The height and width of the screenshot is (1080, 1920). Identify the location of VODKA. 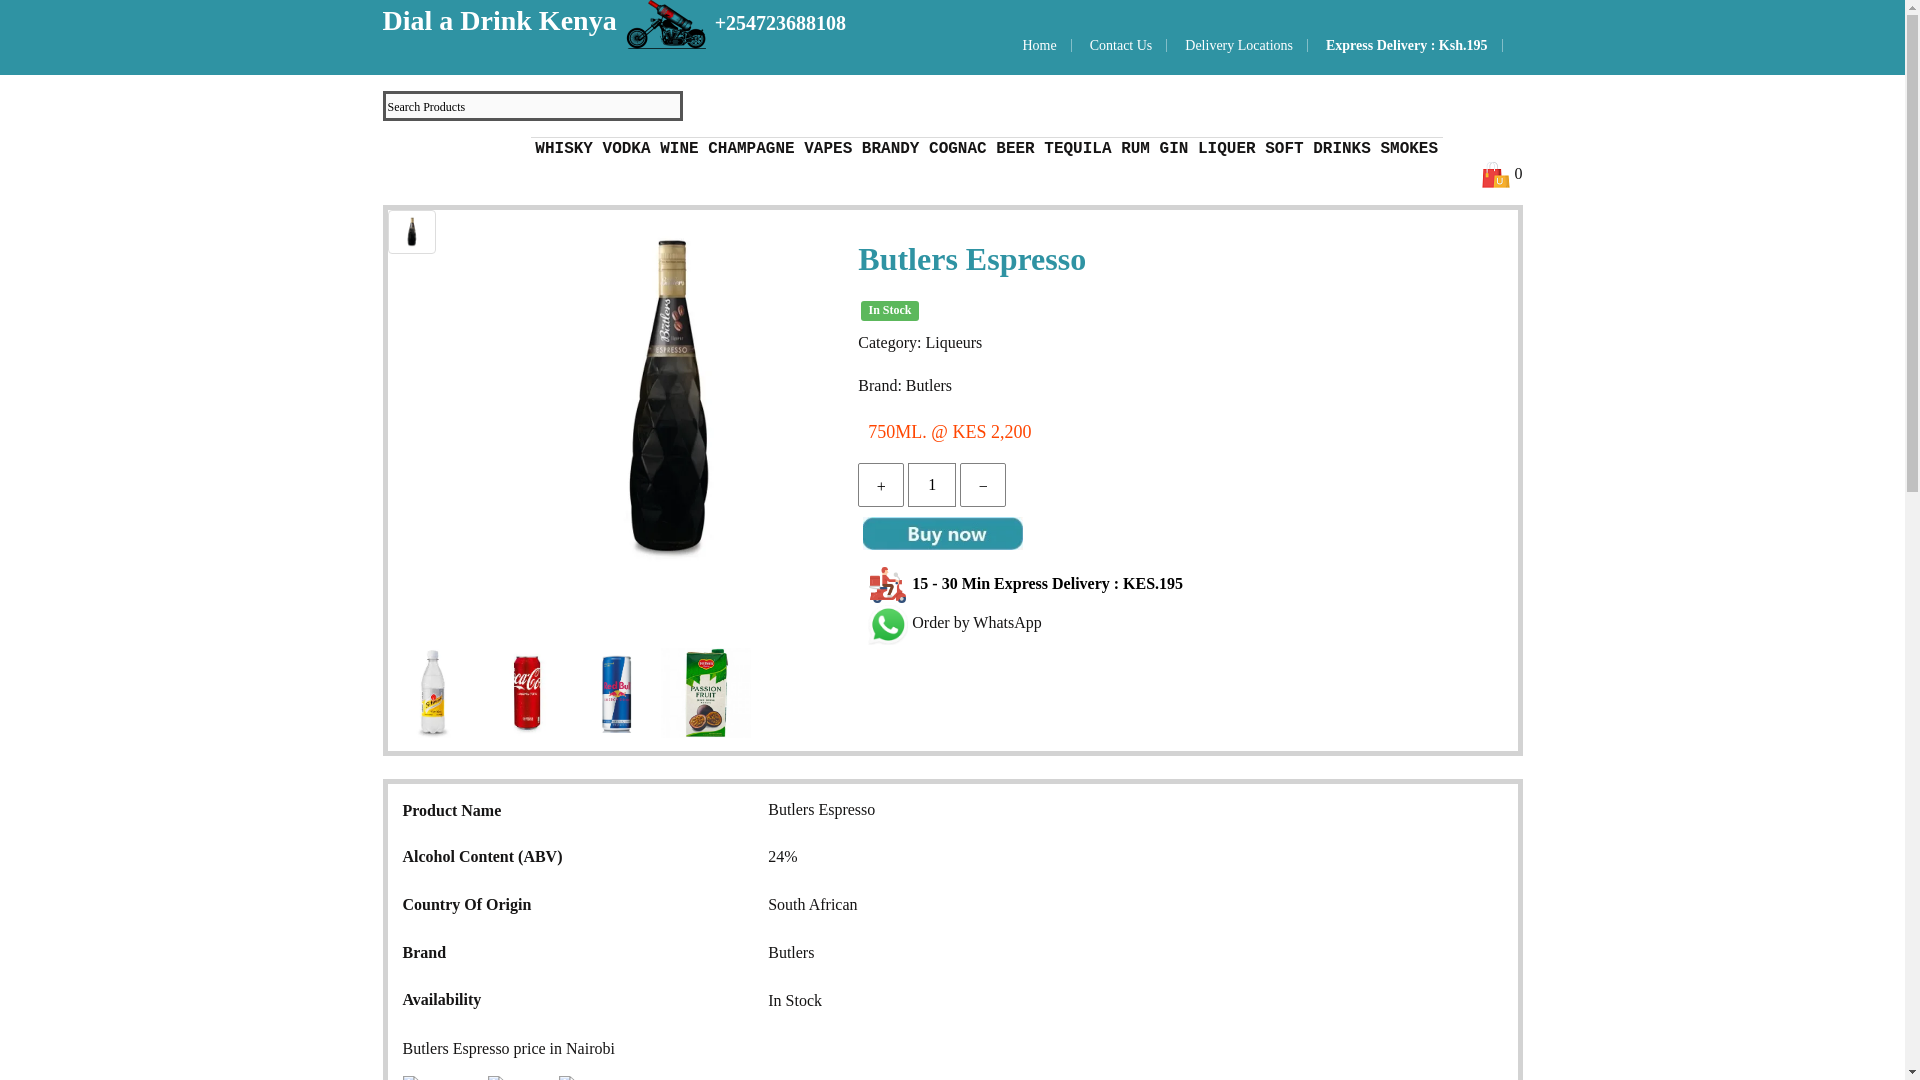
(631, 148).